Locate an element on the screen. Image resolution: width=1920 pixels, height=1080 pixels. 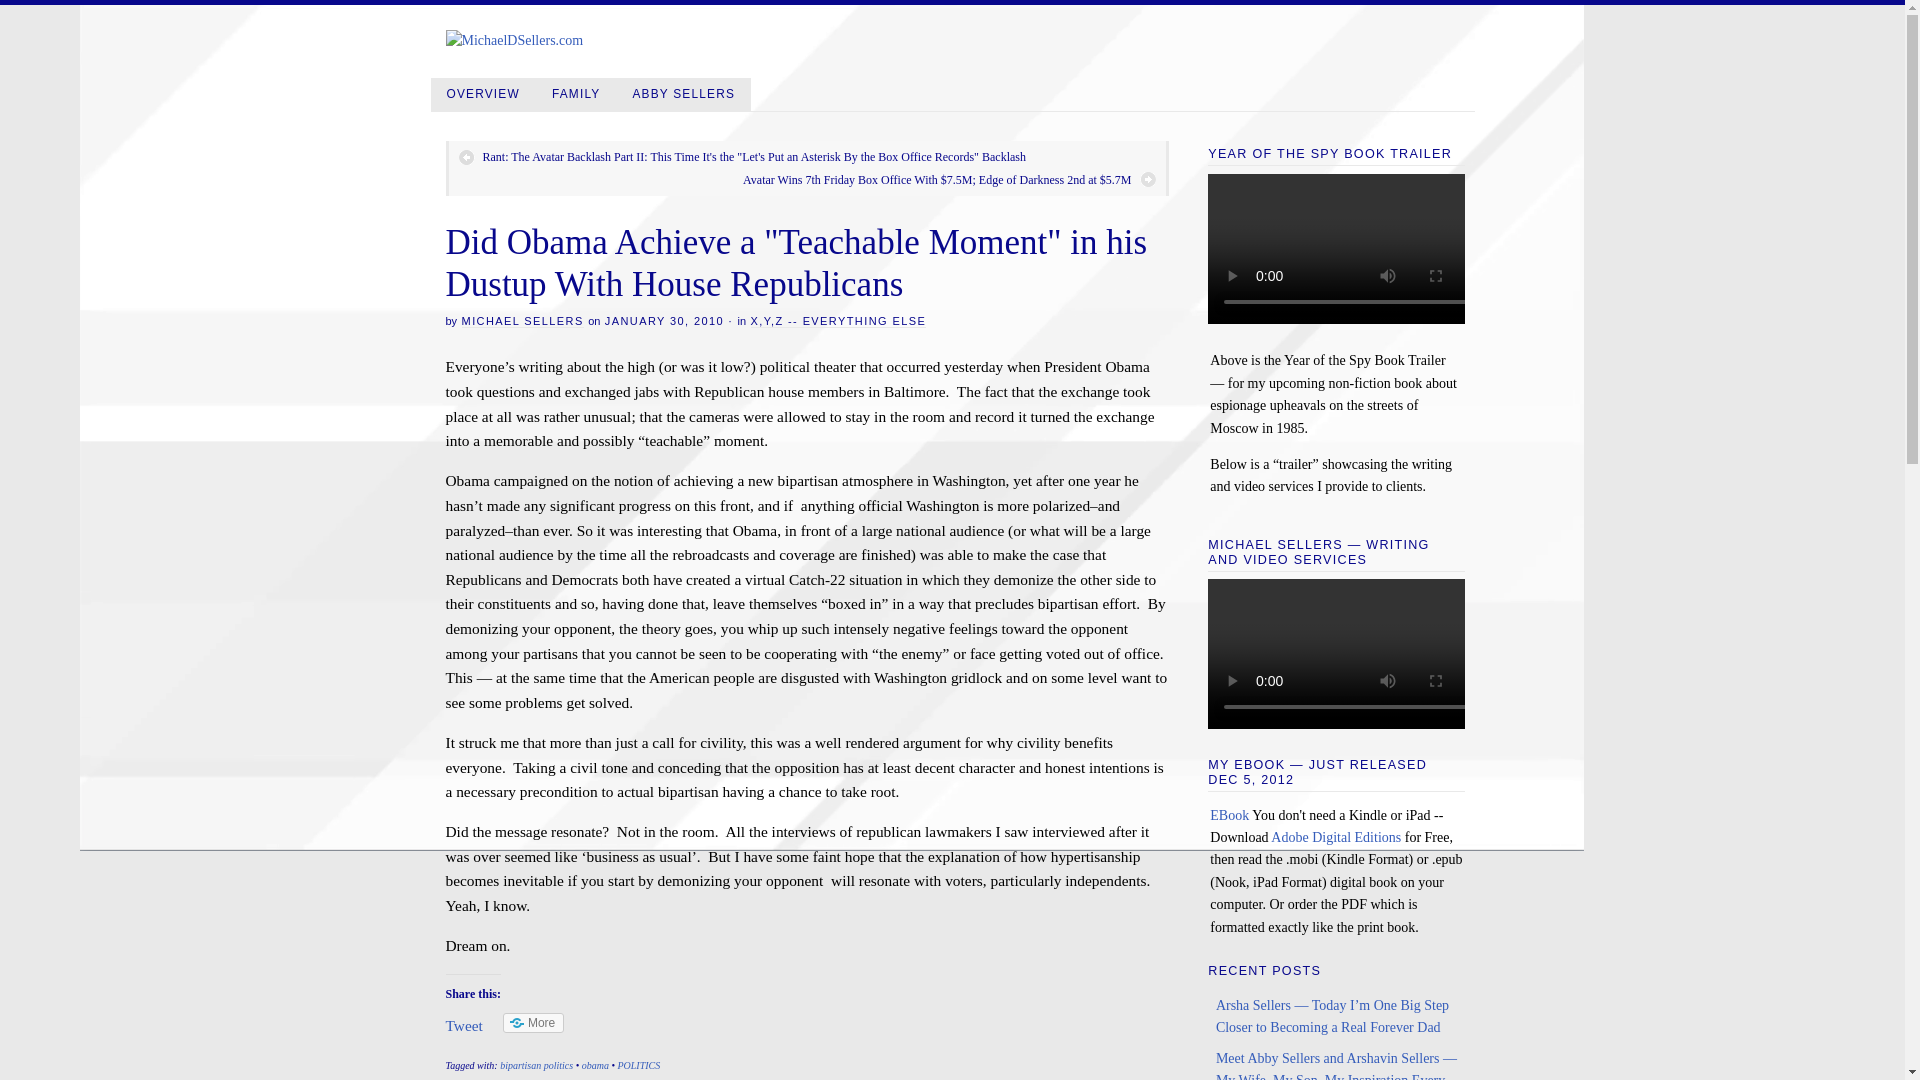
EBook is located at coordinates (1229, 814).